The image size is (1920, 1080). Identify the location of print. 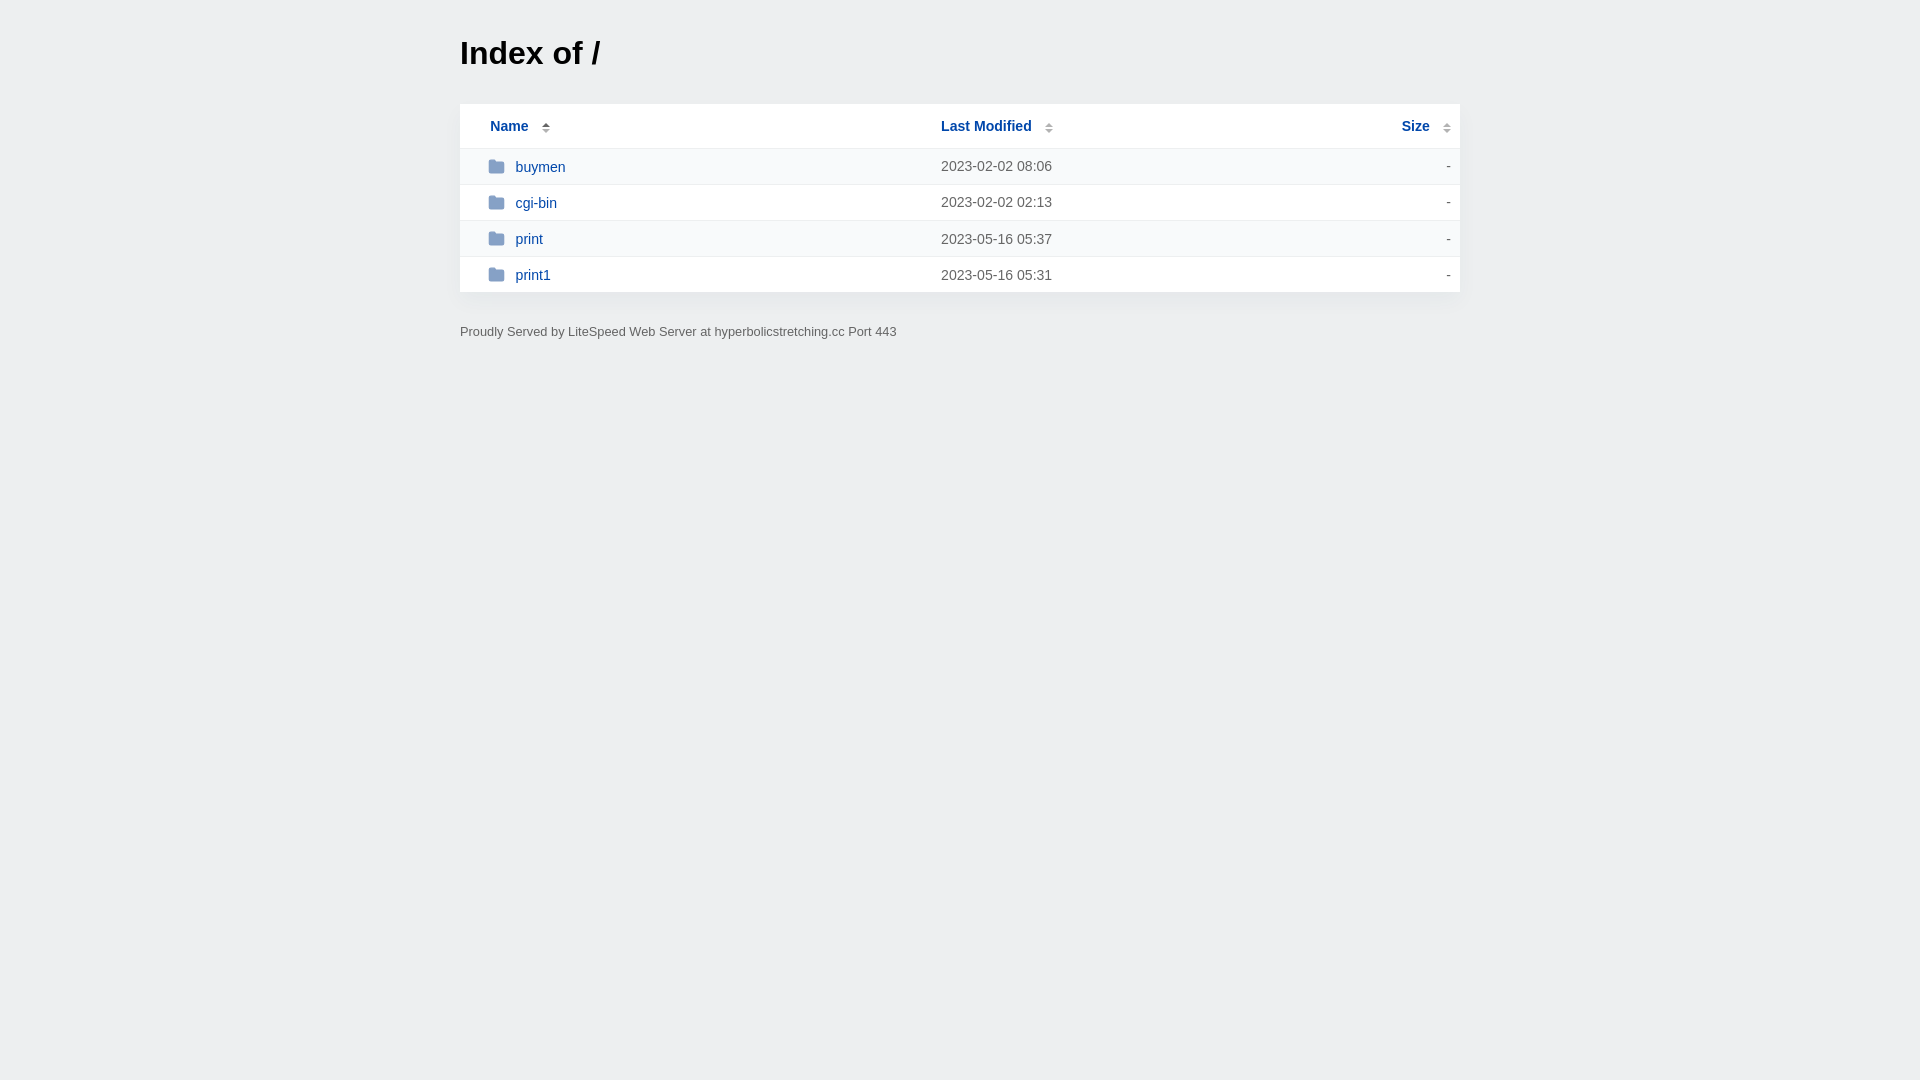
(706, 238).